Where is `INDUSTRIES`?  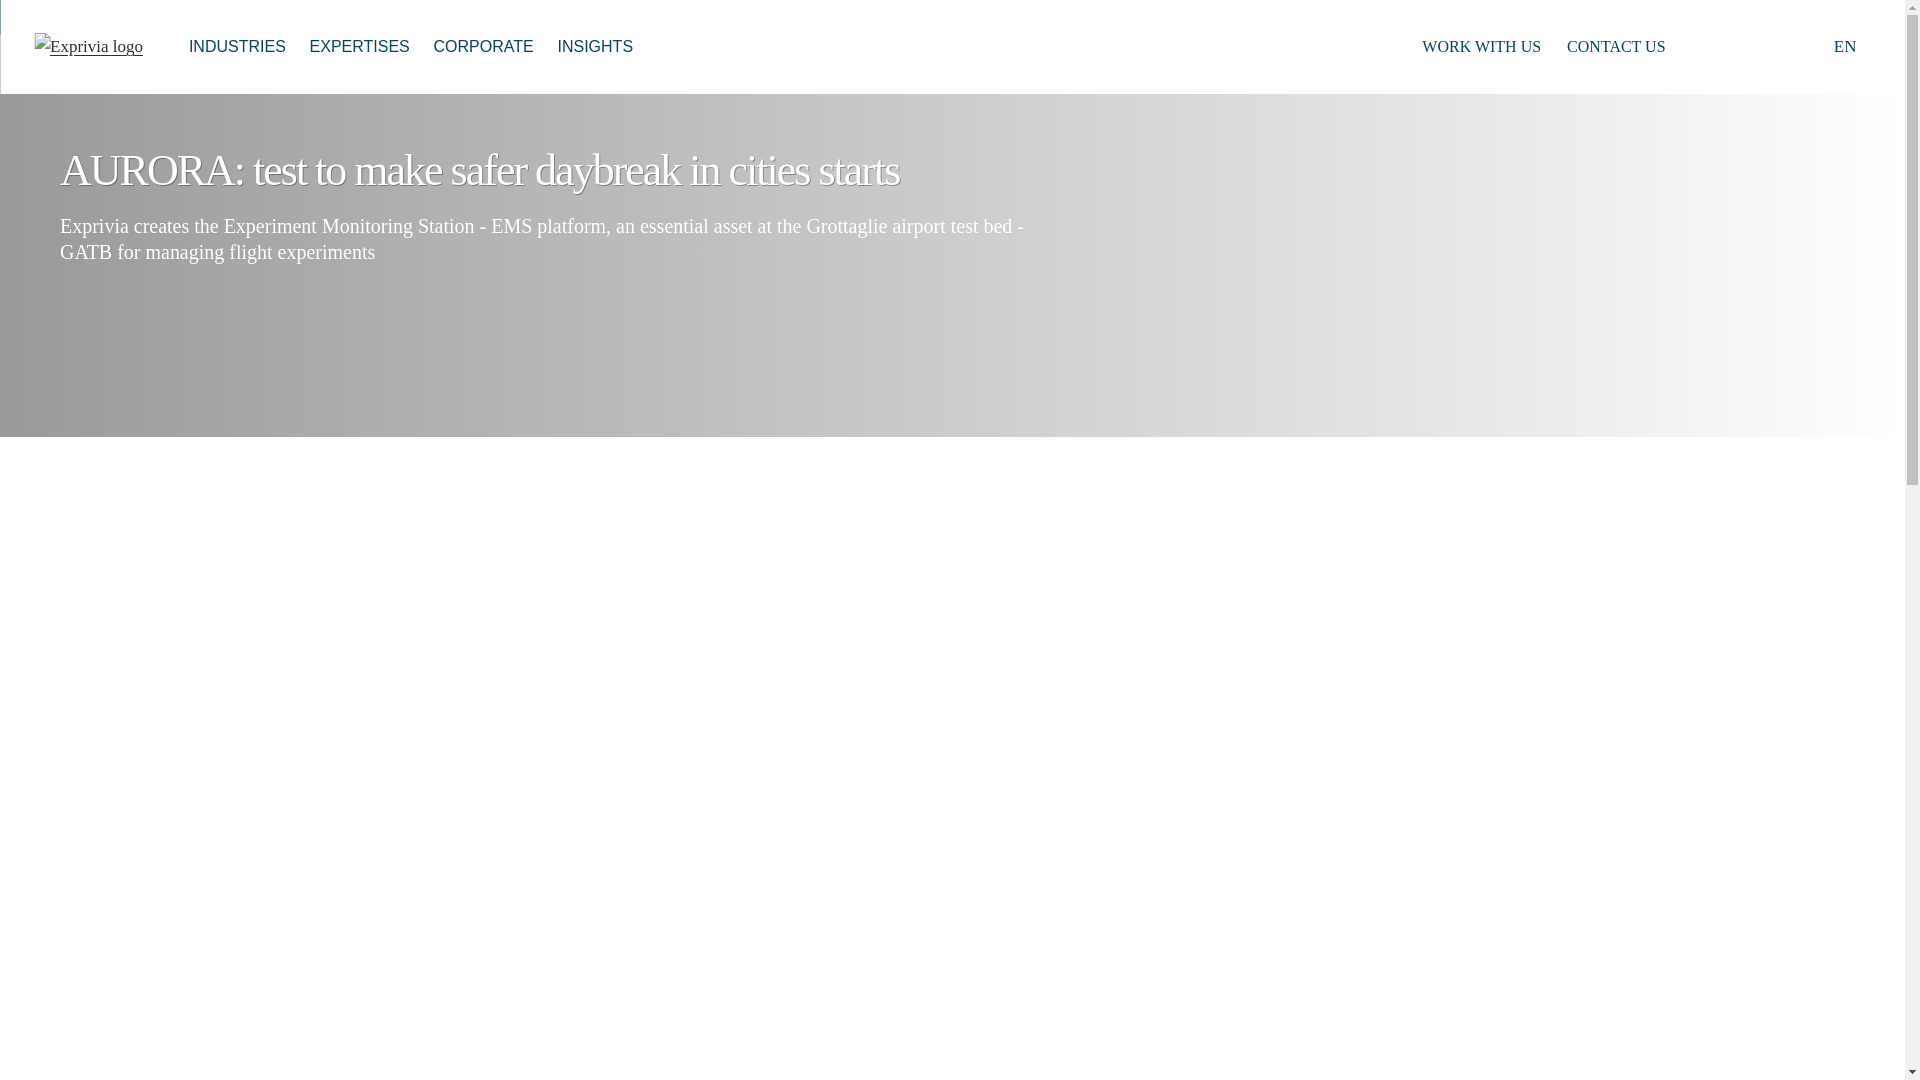 INDUSTRIES is located at coordinates (236, 46).